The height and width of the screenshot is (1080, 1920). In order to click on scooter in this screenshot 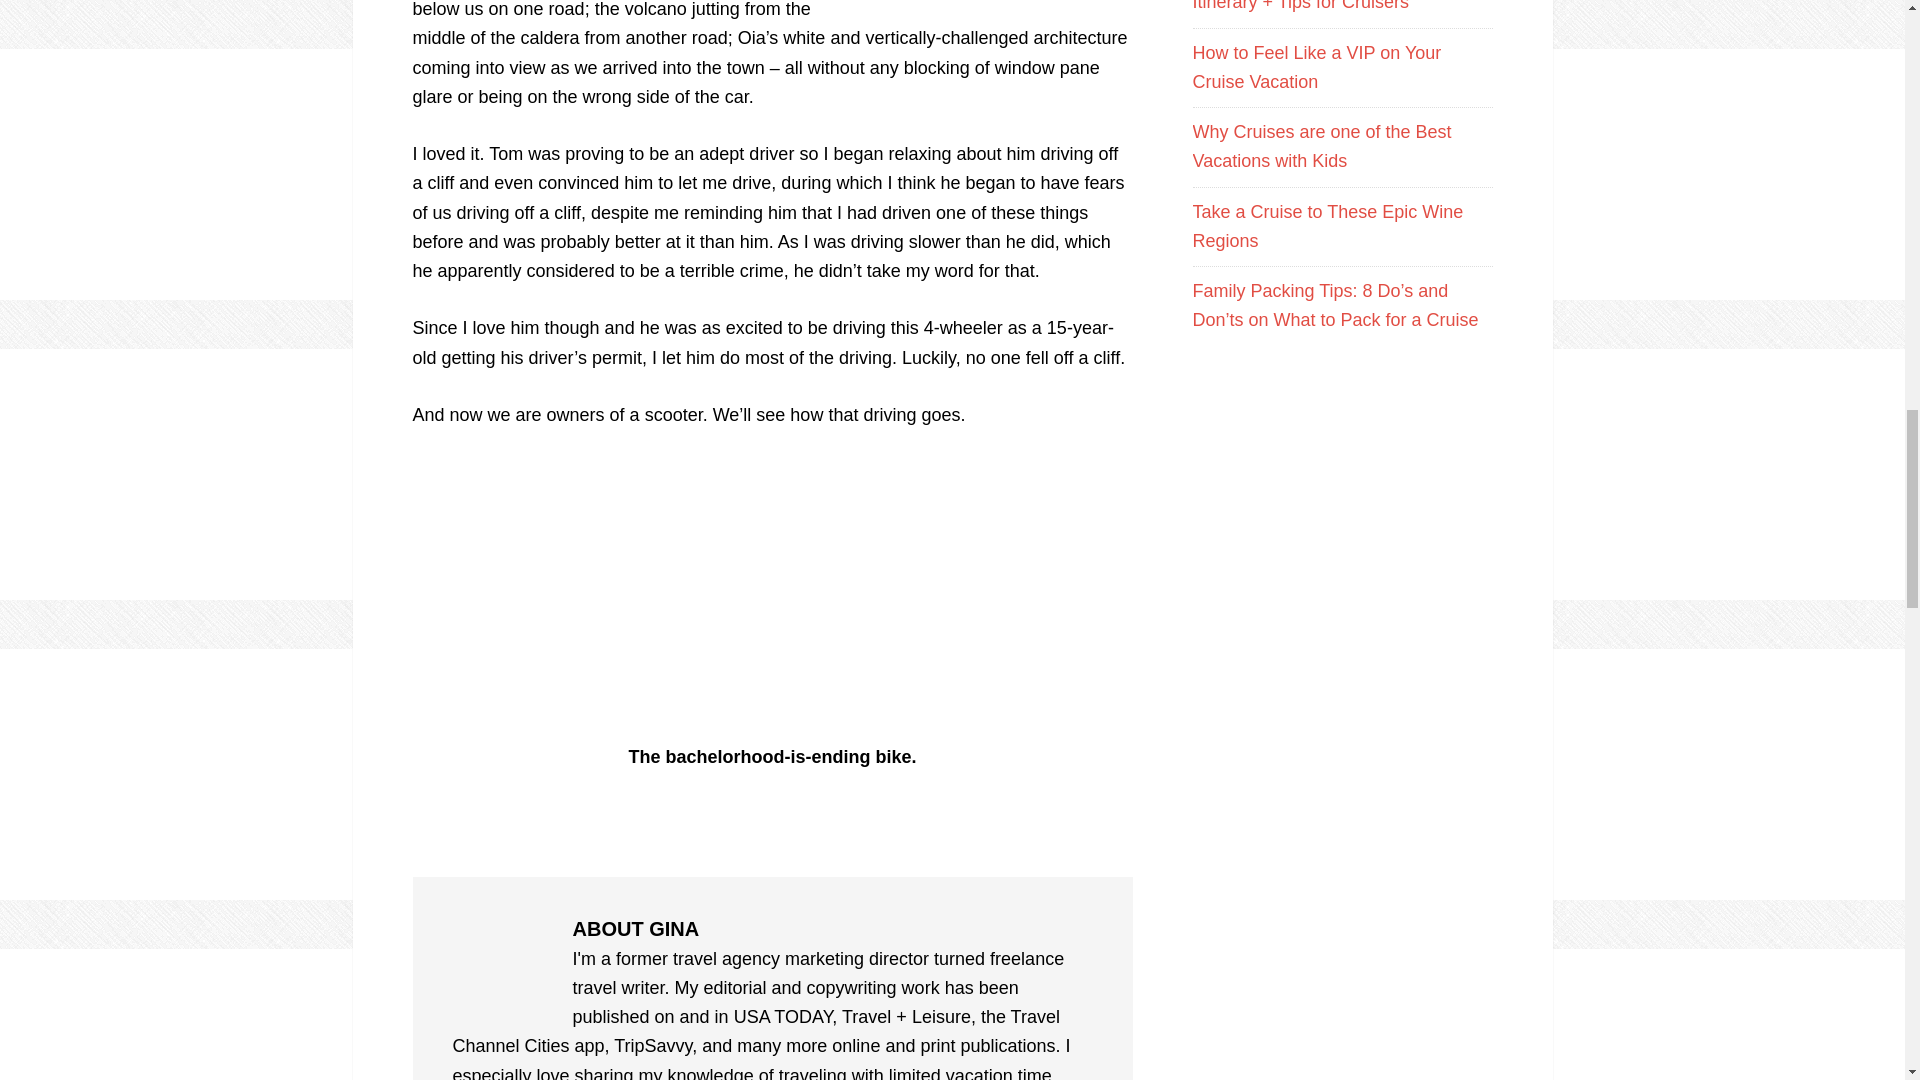, I will do `click(772, 596)`.